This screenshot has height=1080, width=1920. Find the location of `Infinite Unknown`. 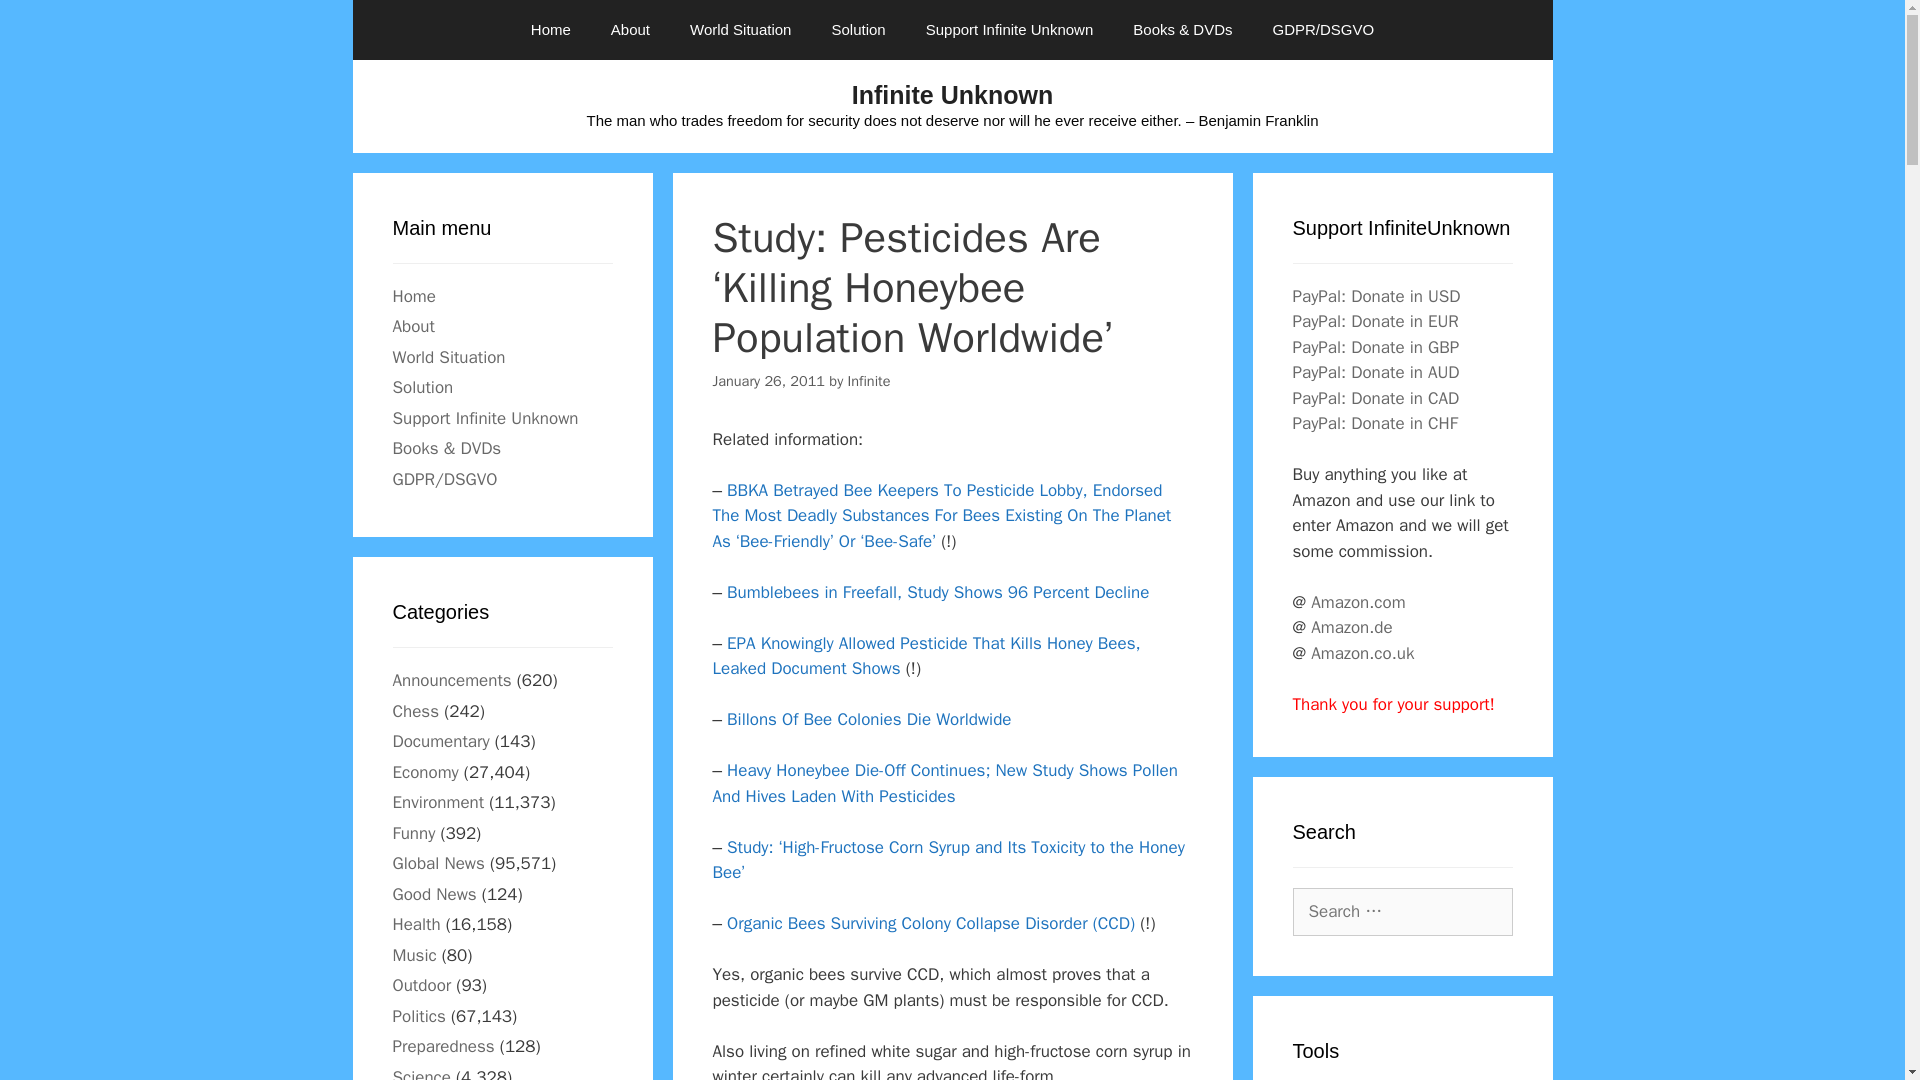

Infinite Unknown is located at coordinates (952, 95).